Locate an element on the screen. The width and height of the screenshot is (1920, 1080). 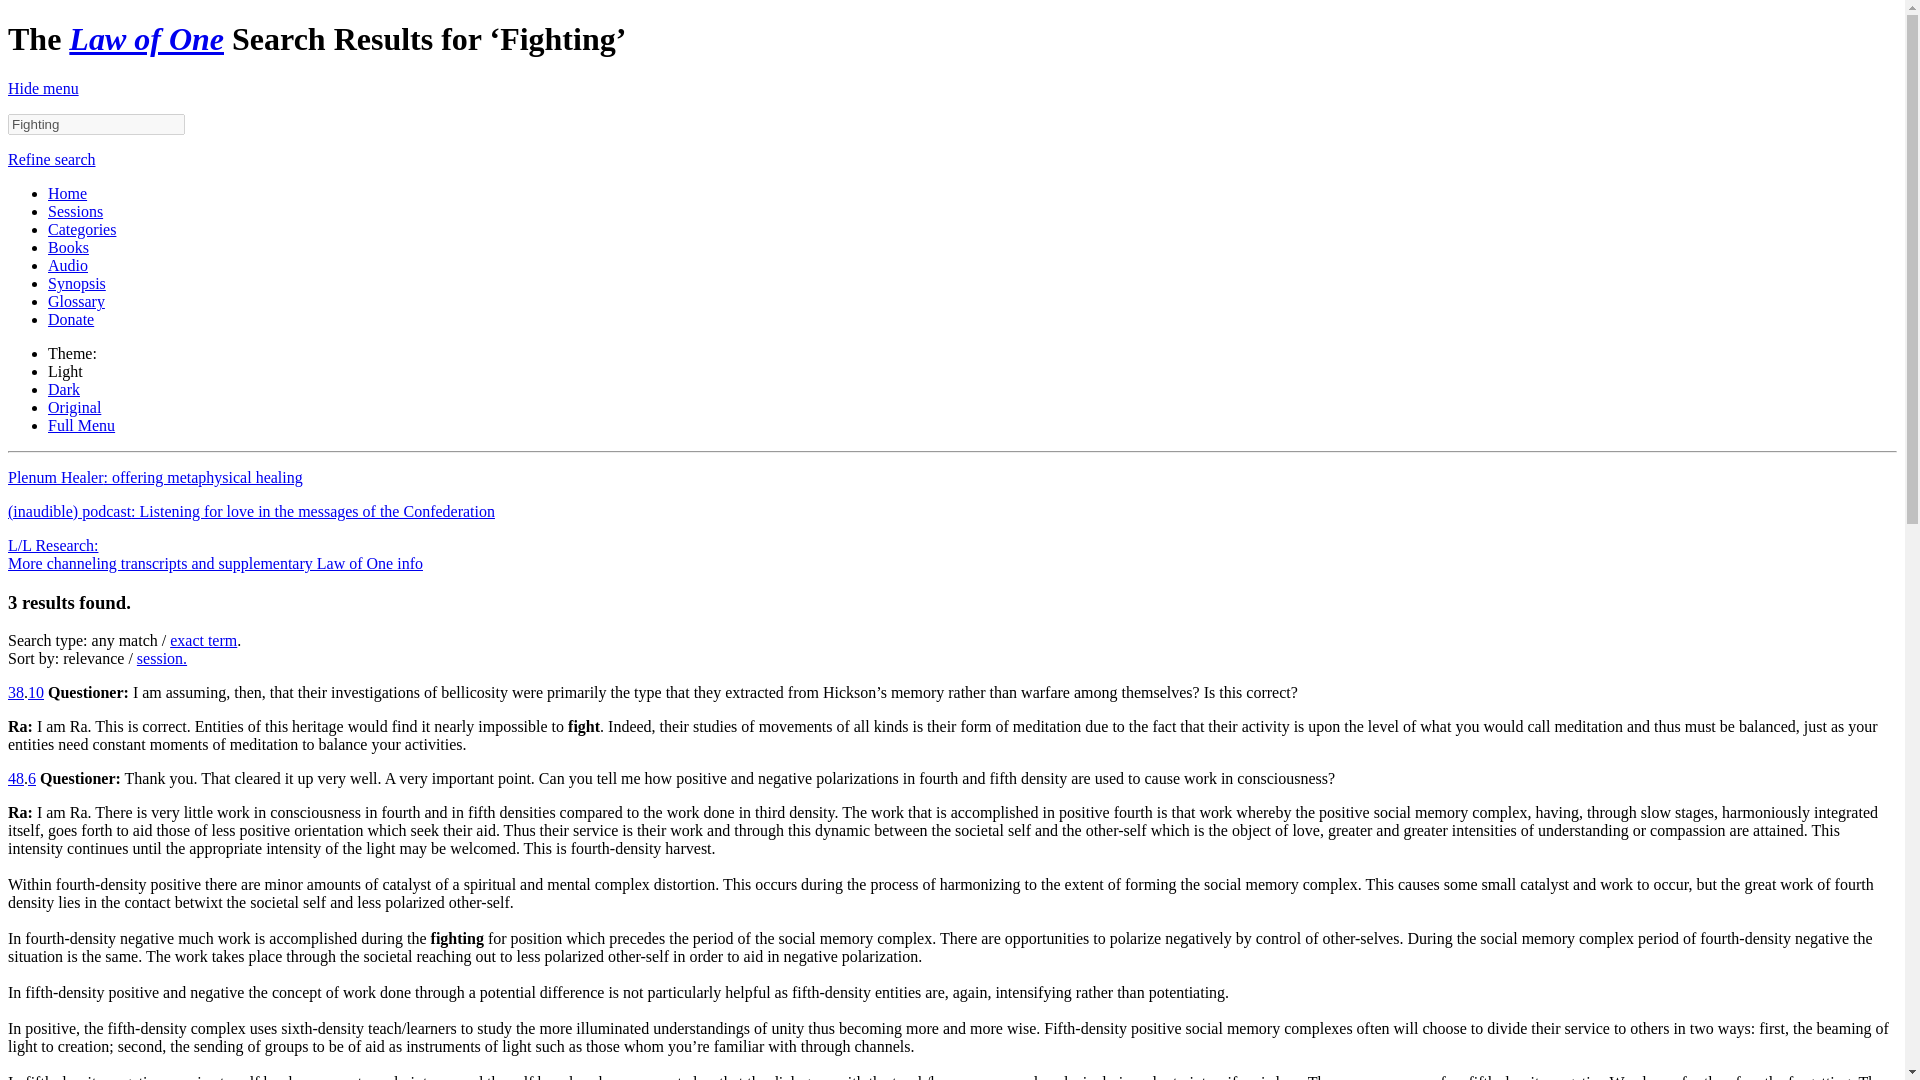
Donate is located at coordinates (71, 320).